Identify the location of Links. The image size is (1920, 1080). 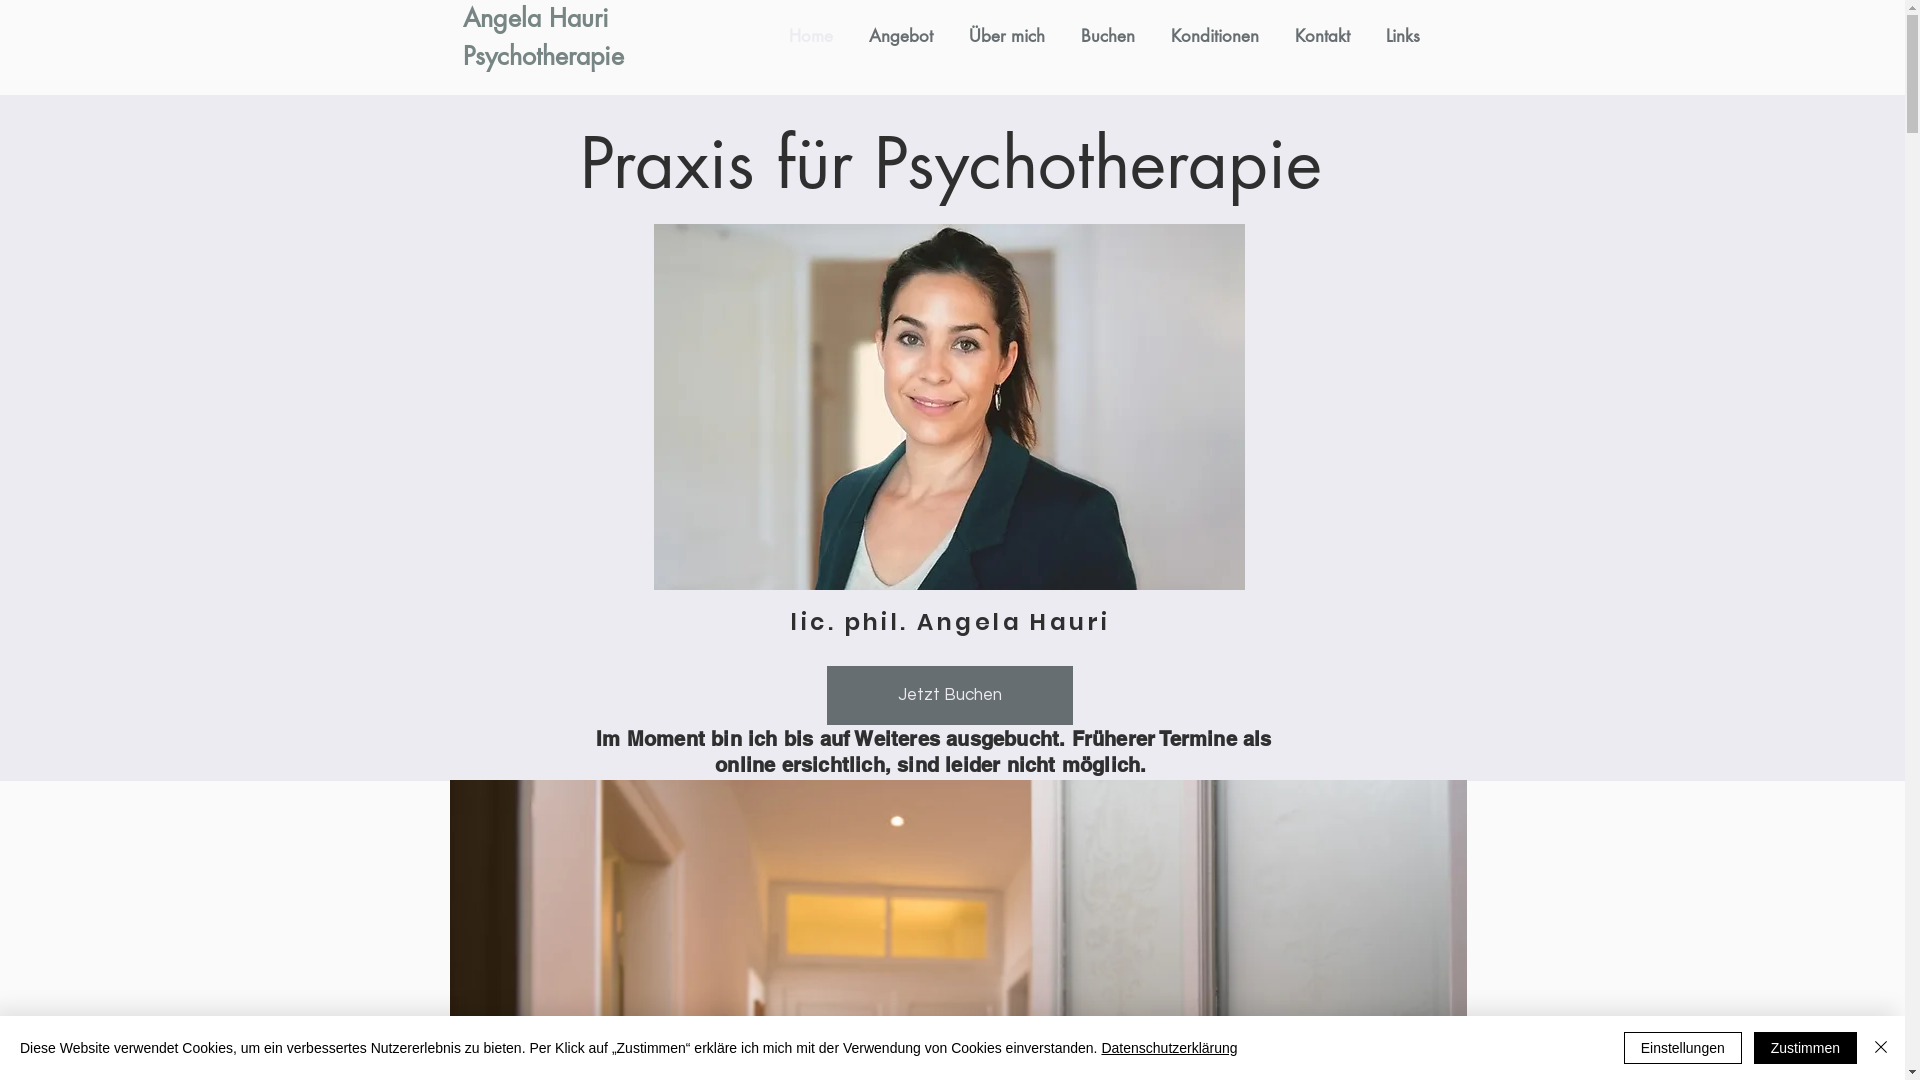
(1403, 36).